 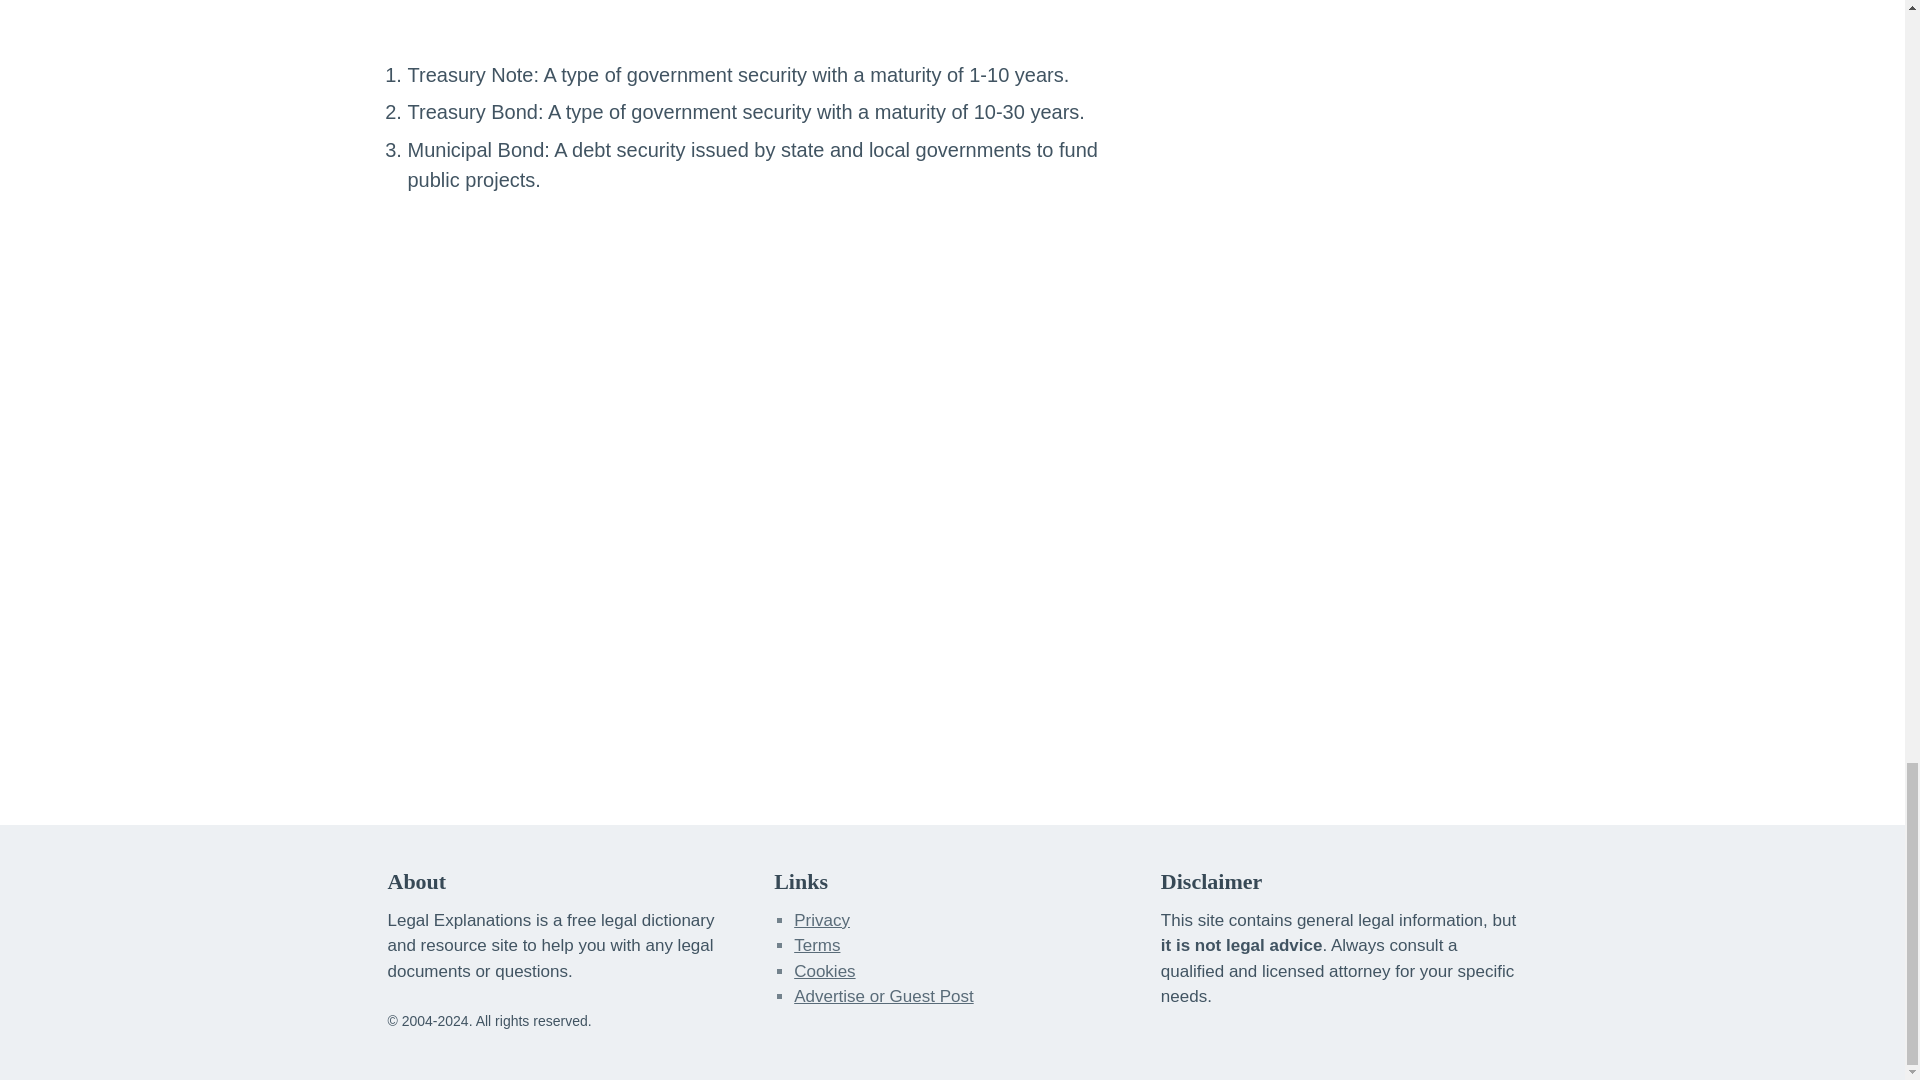 I want to click on Cookies, so click(x=824, y=971).